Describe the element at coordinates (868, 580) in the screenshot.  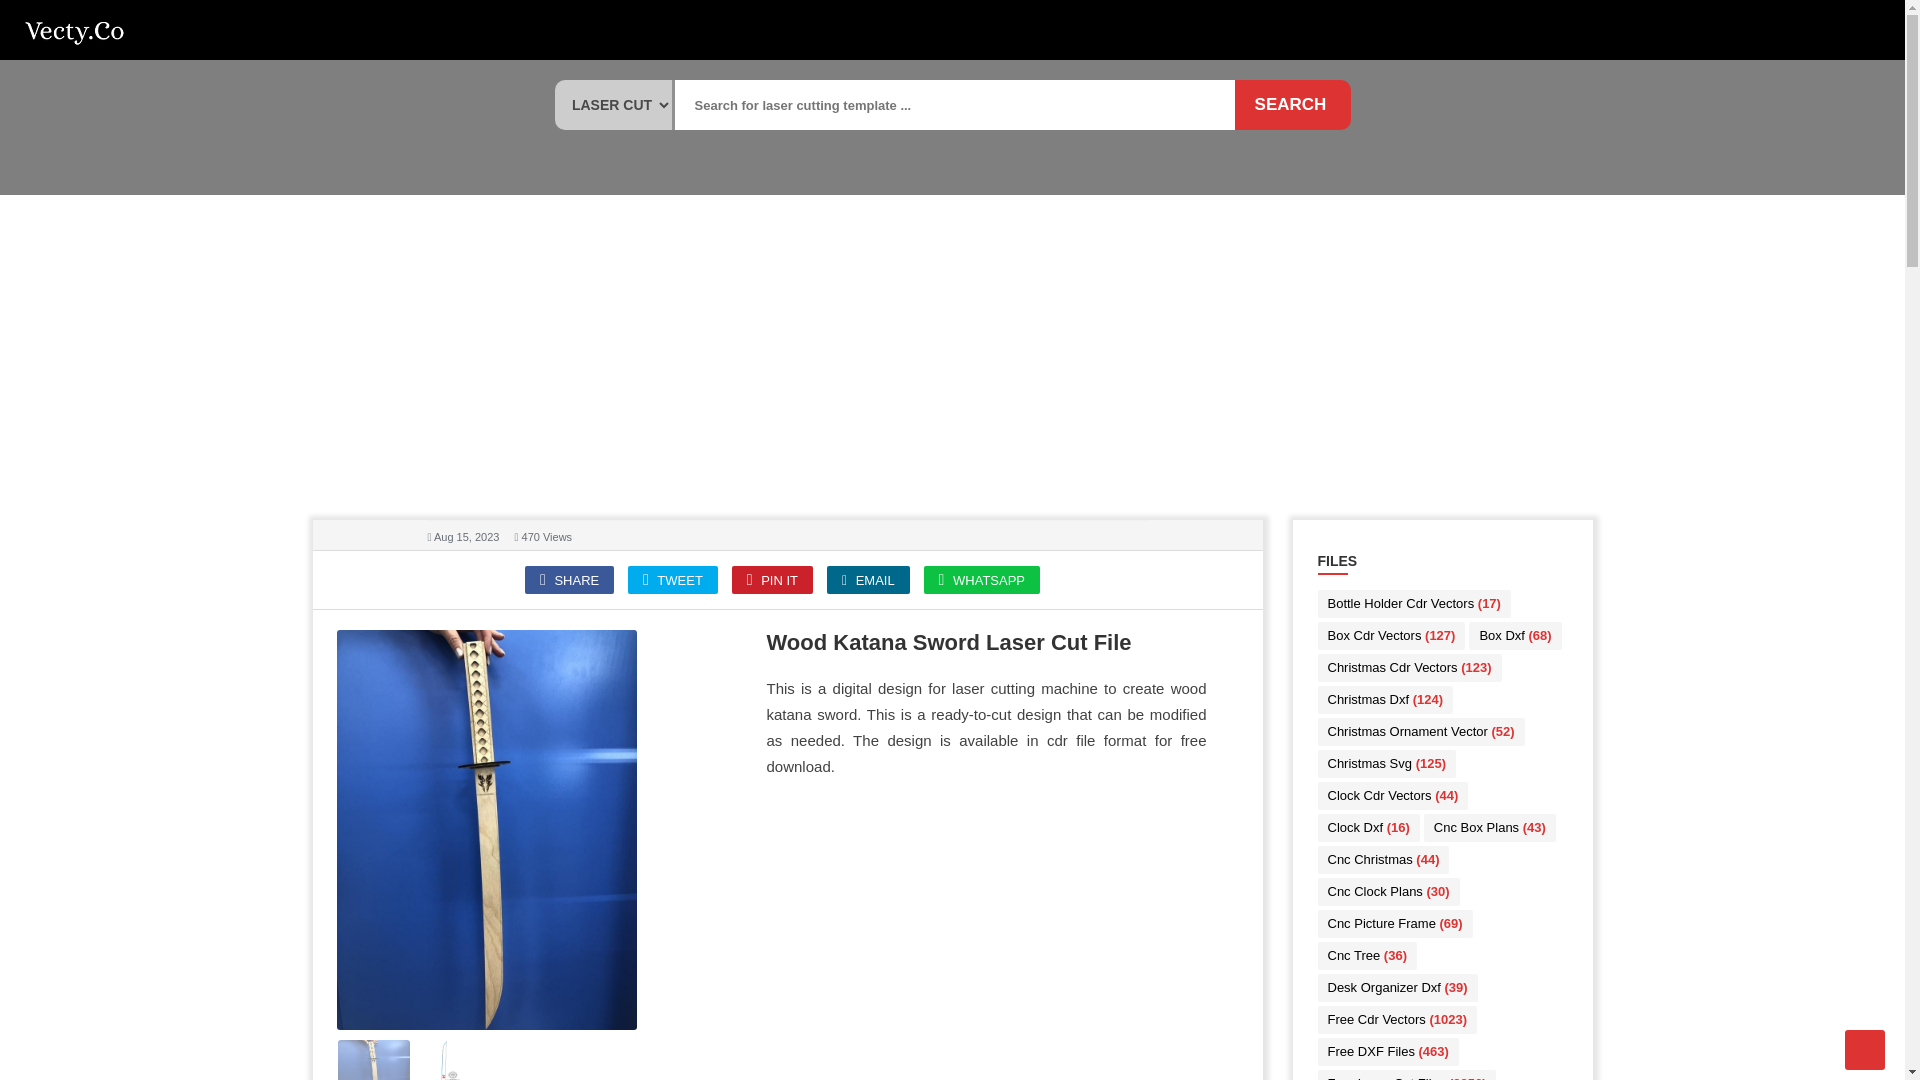
I see `EMAIL` at that location.